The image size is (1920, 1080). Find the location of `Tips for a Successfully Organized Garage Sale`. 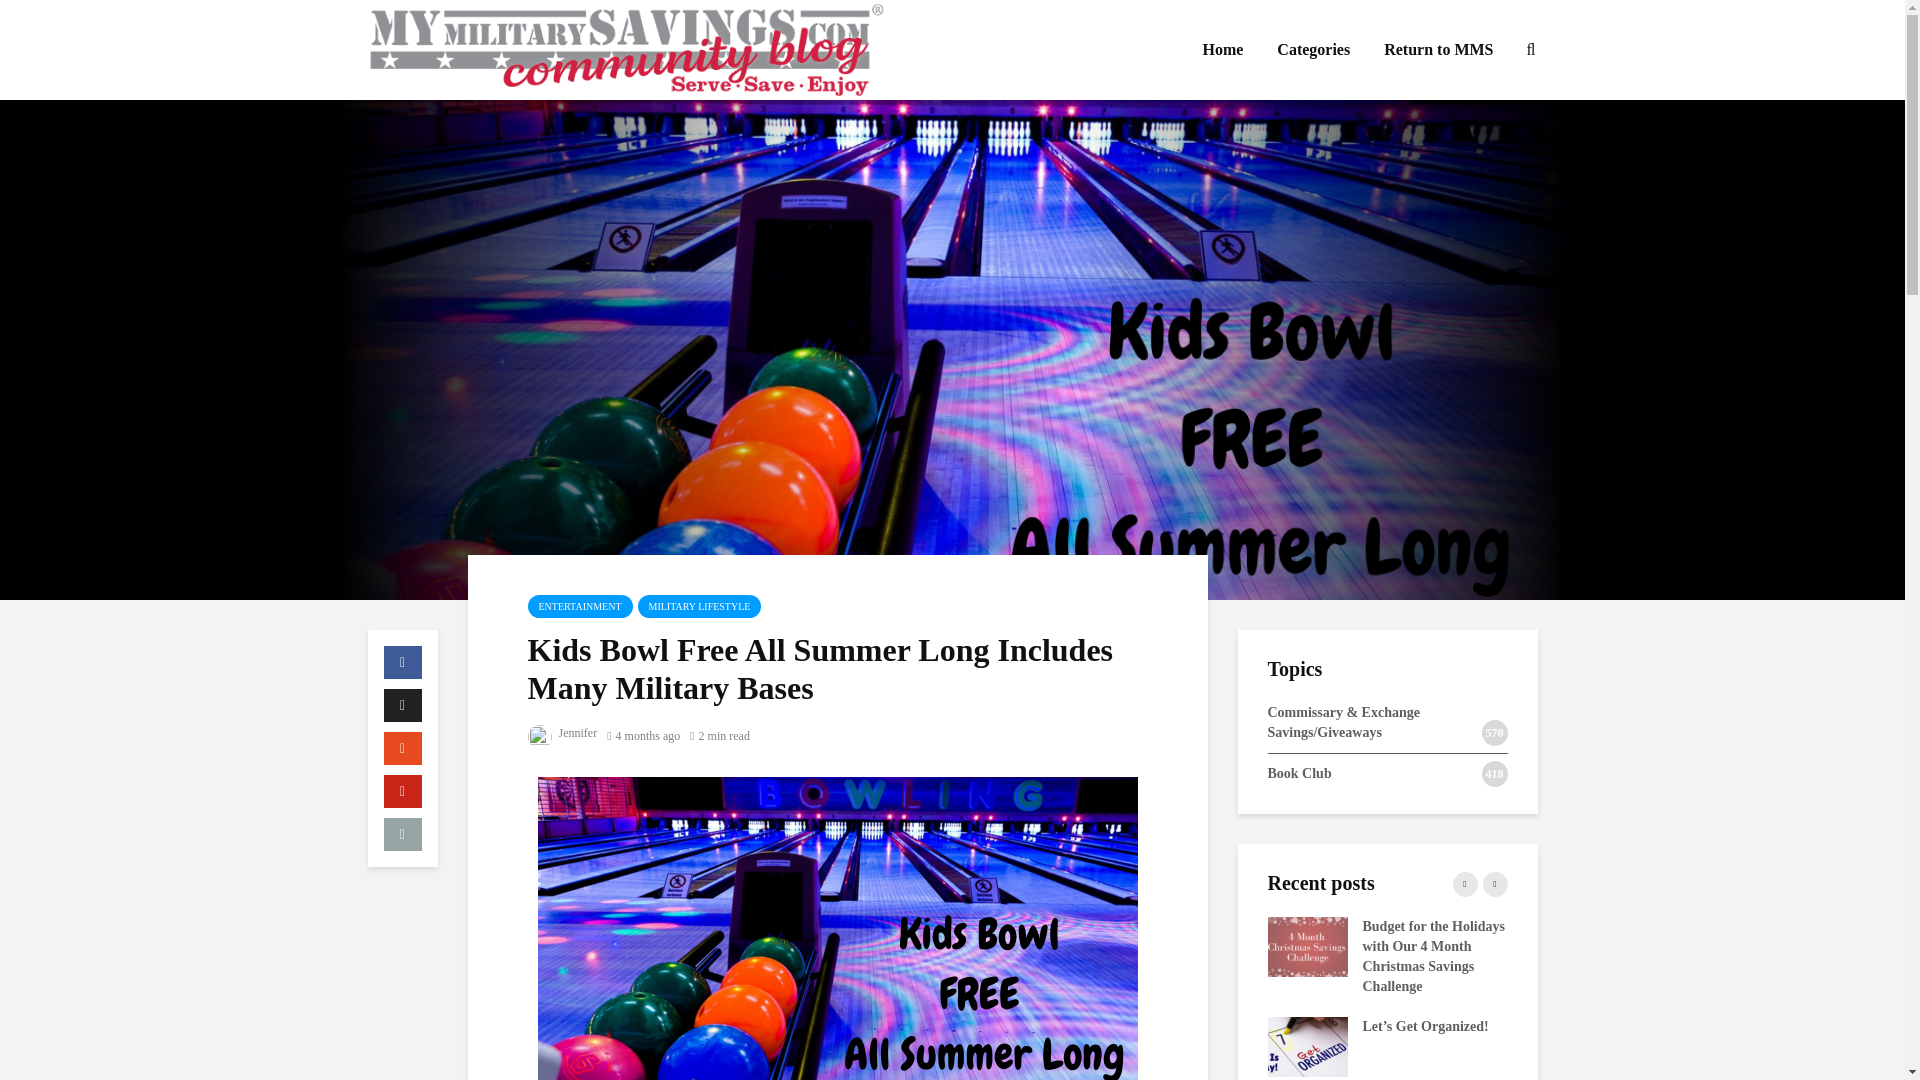

Tips for a Successfully Organized Garage Sale is located at coordinates (827, 945).